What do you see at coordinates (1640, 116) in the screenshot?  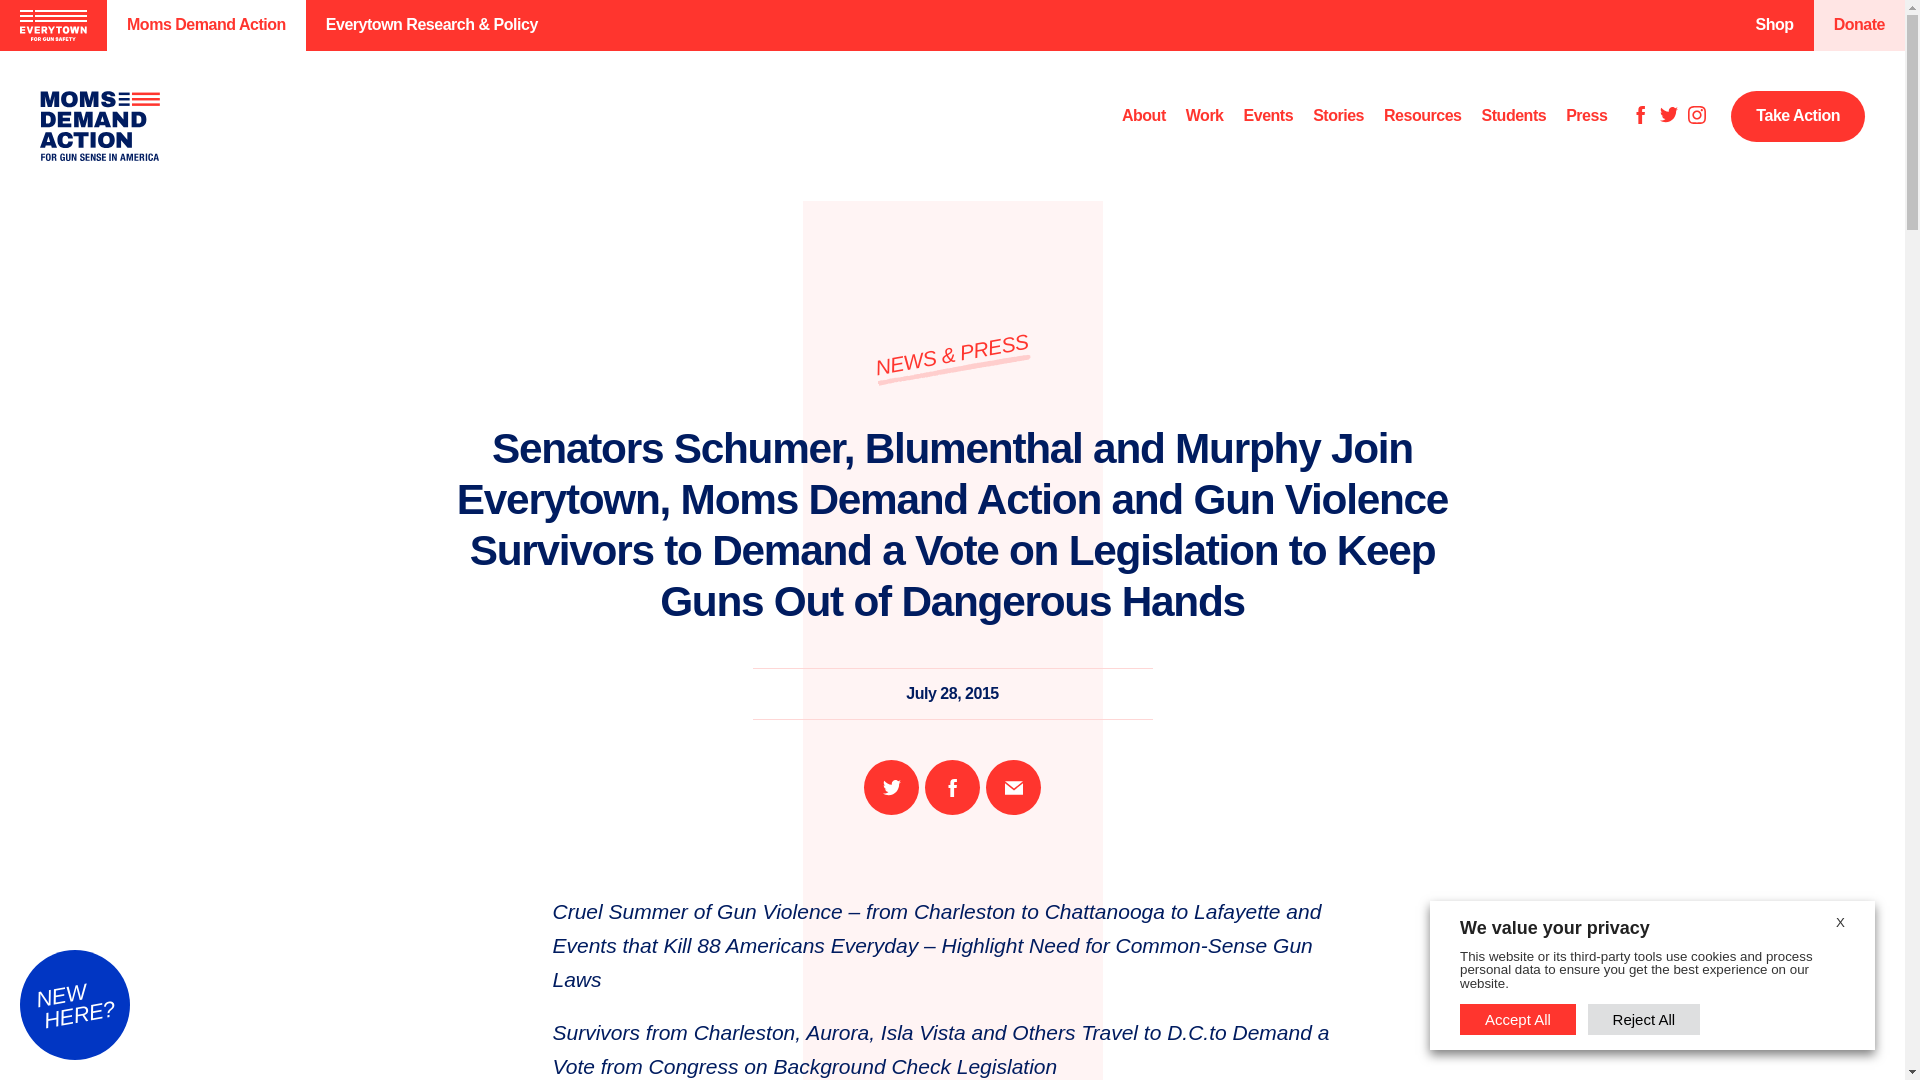 I see `Follow us on Facebook` at bounding box center [1640, 116].